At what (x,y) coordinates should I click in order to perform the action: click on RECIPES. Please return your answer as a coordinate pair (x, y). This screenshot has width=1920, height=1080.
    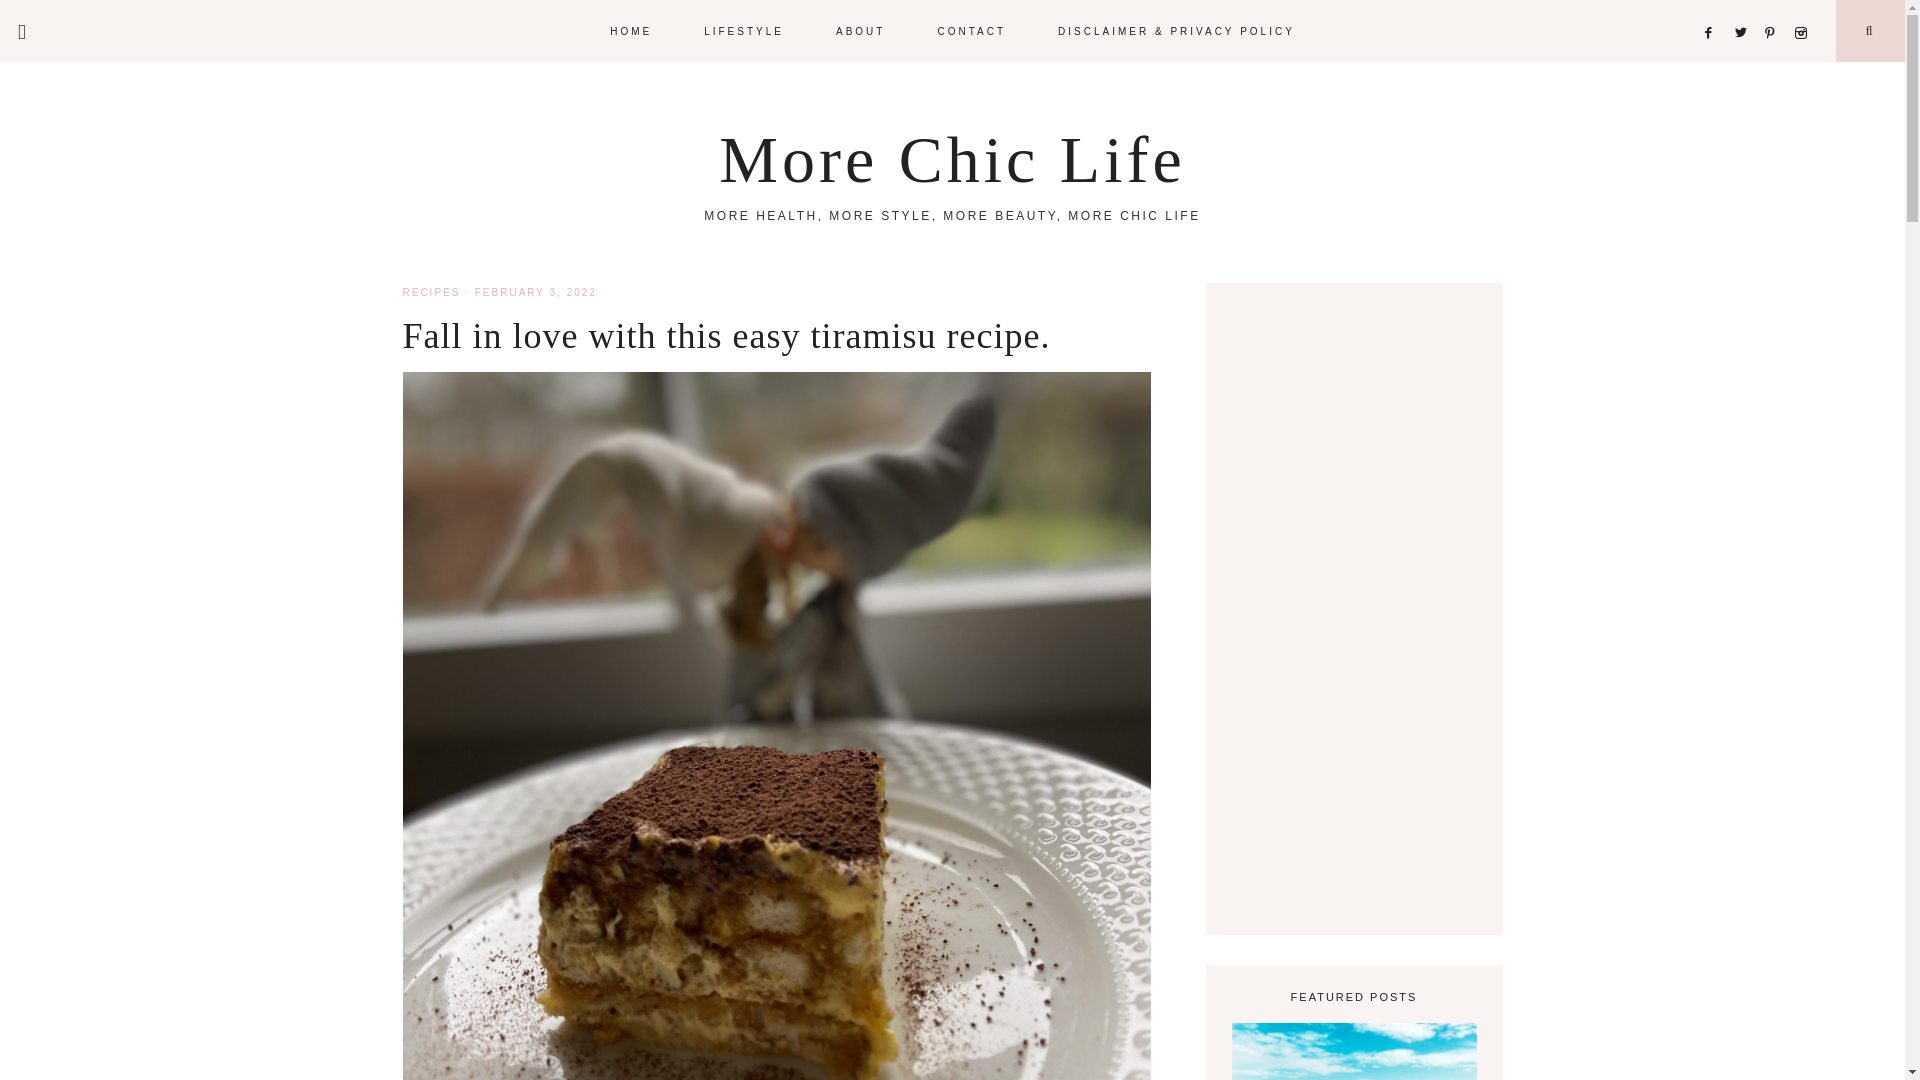
    Looking at the image, I should click on (430, 292).